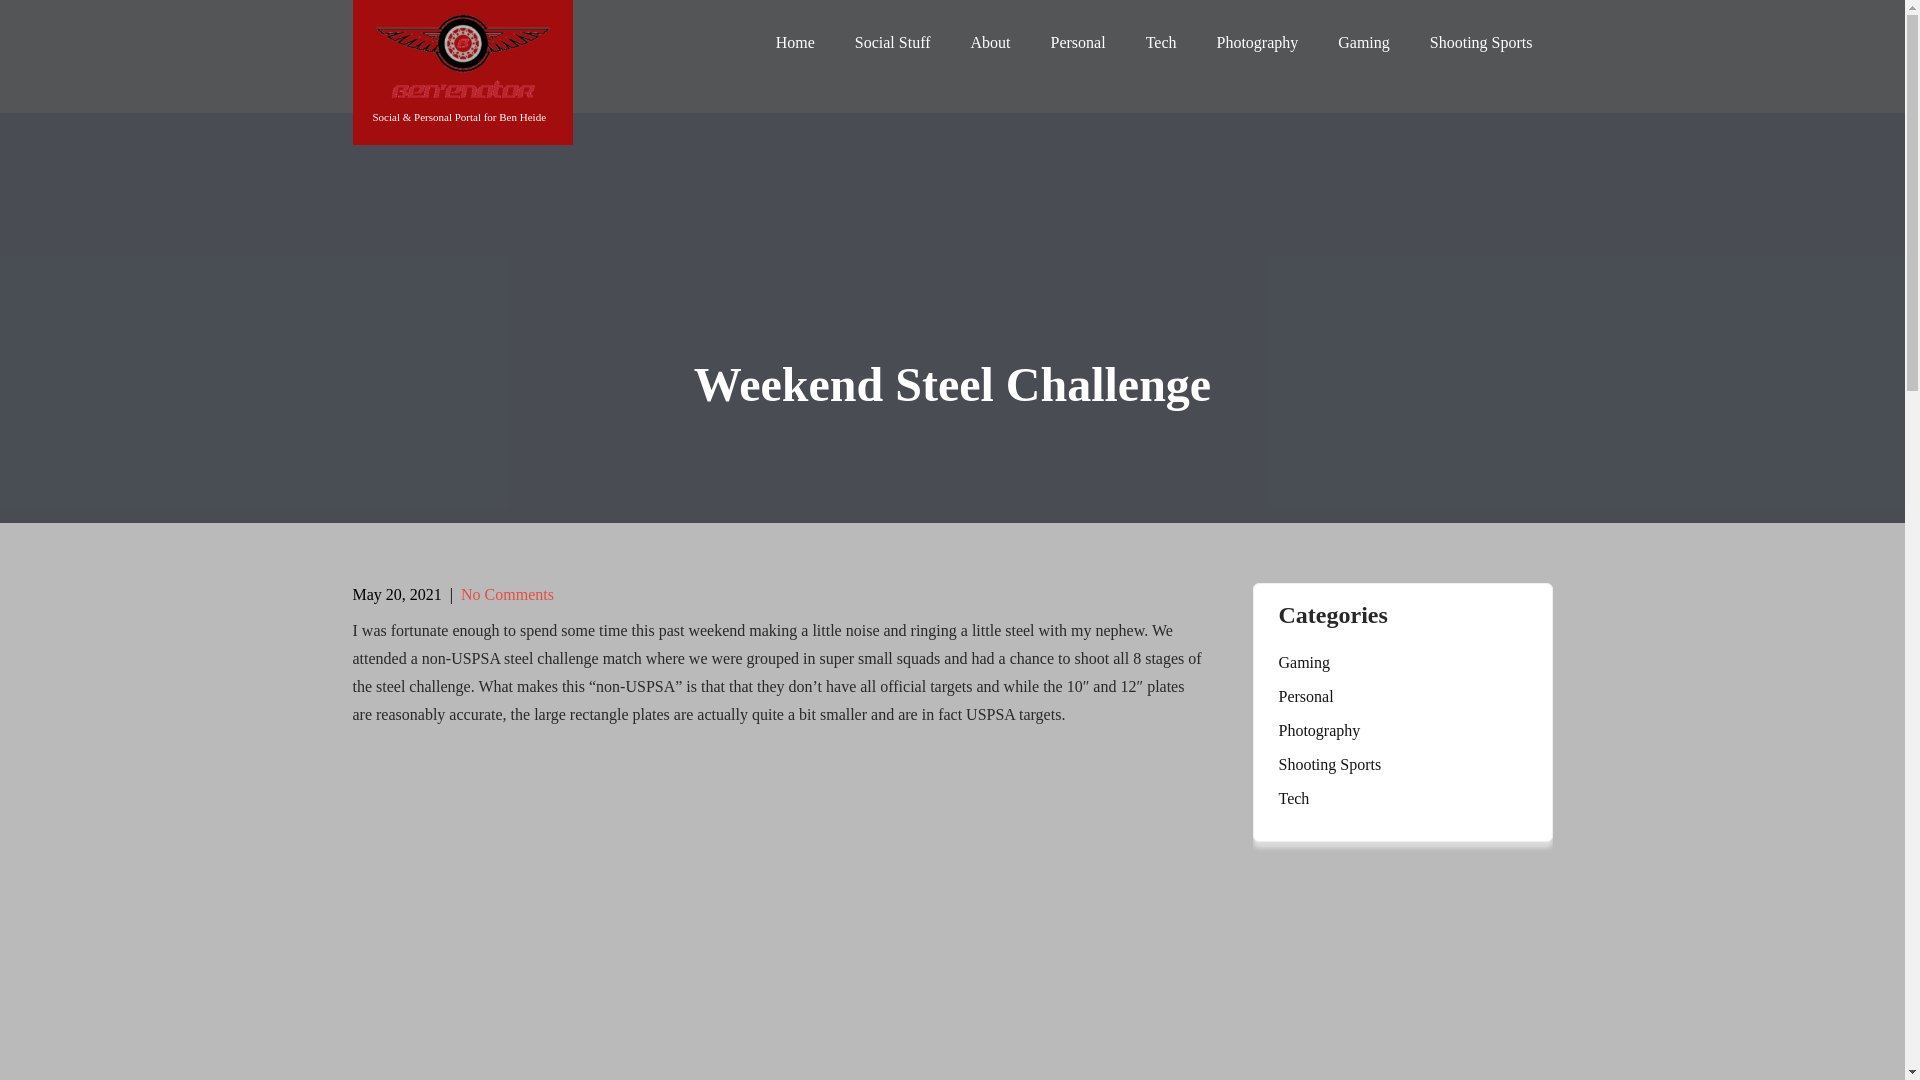 The image size is (1920, 1080). I want to click on Personal, so click(1305, 696).